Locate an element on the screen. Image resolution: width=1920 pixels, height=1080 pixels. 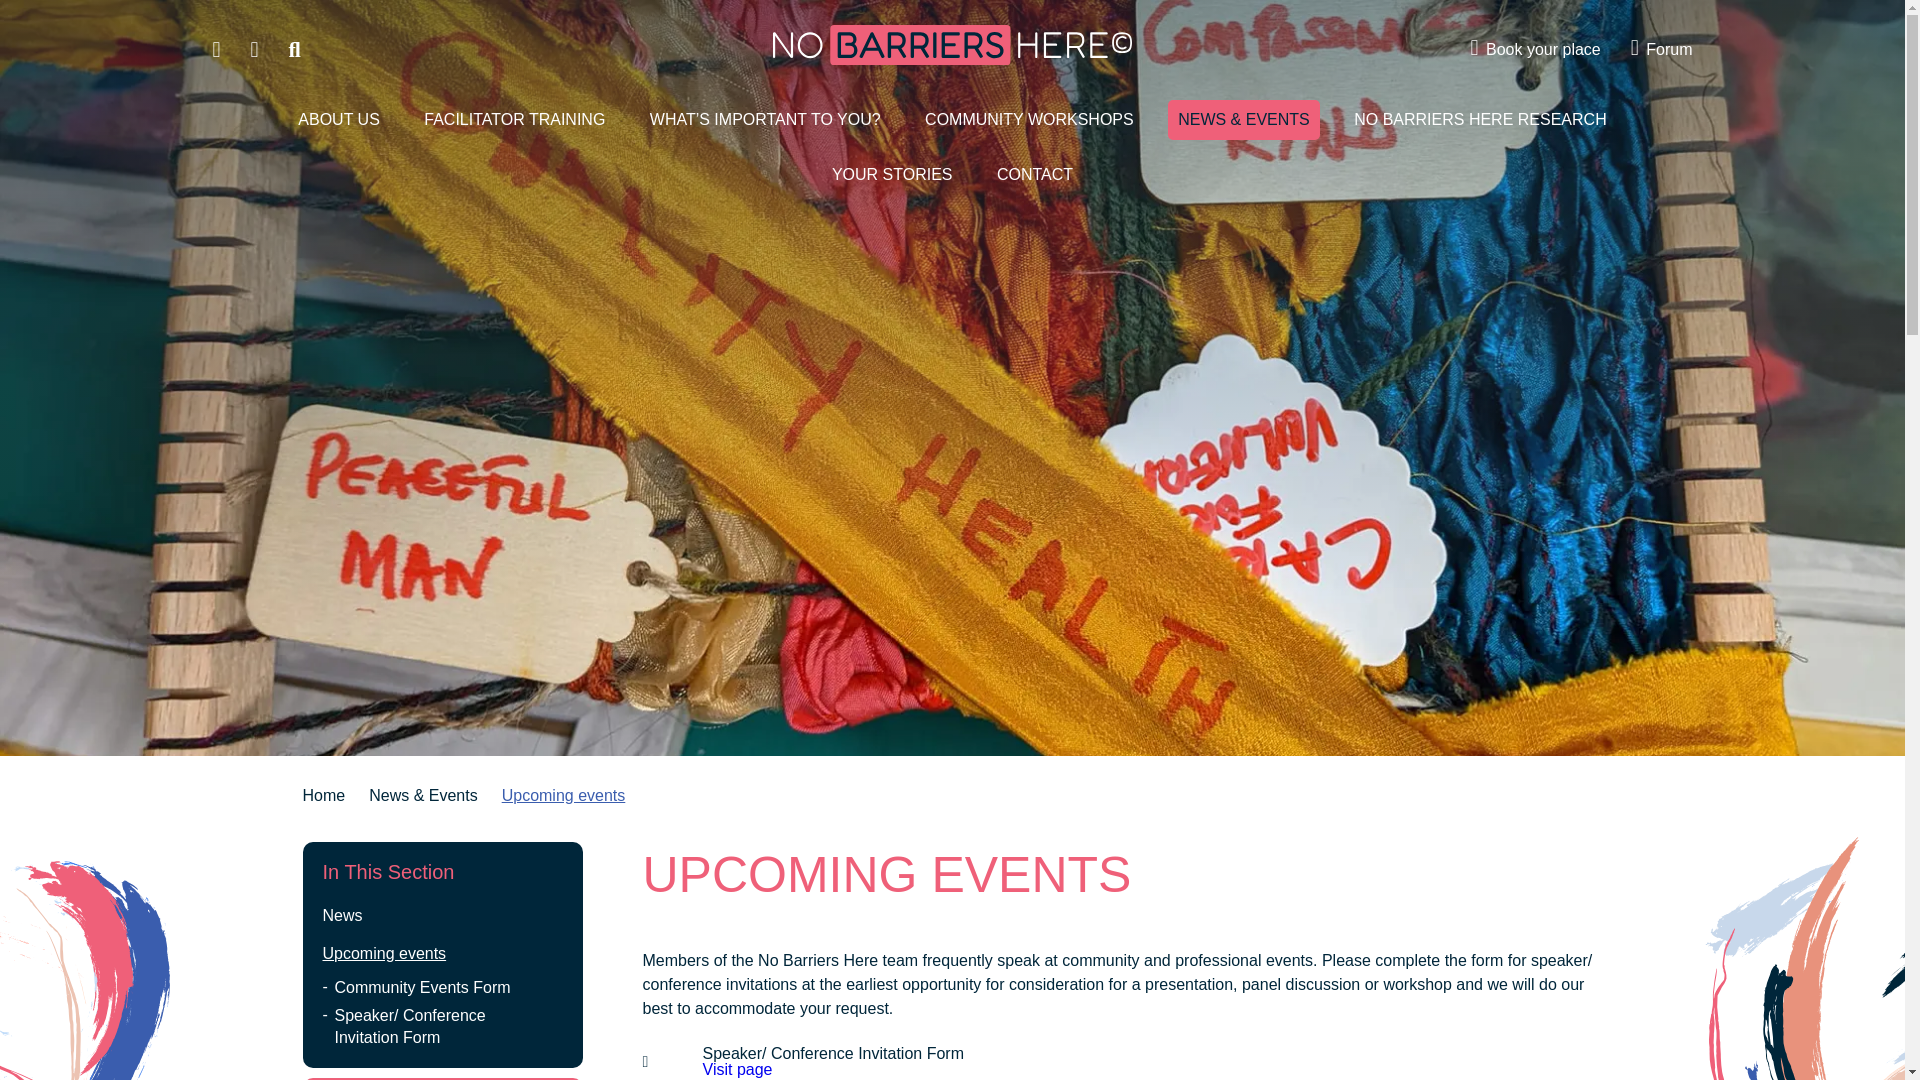
YOUR STORIES is located at coordinates (892, 175).